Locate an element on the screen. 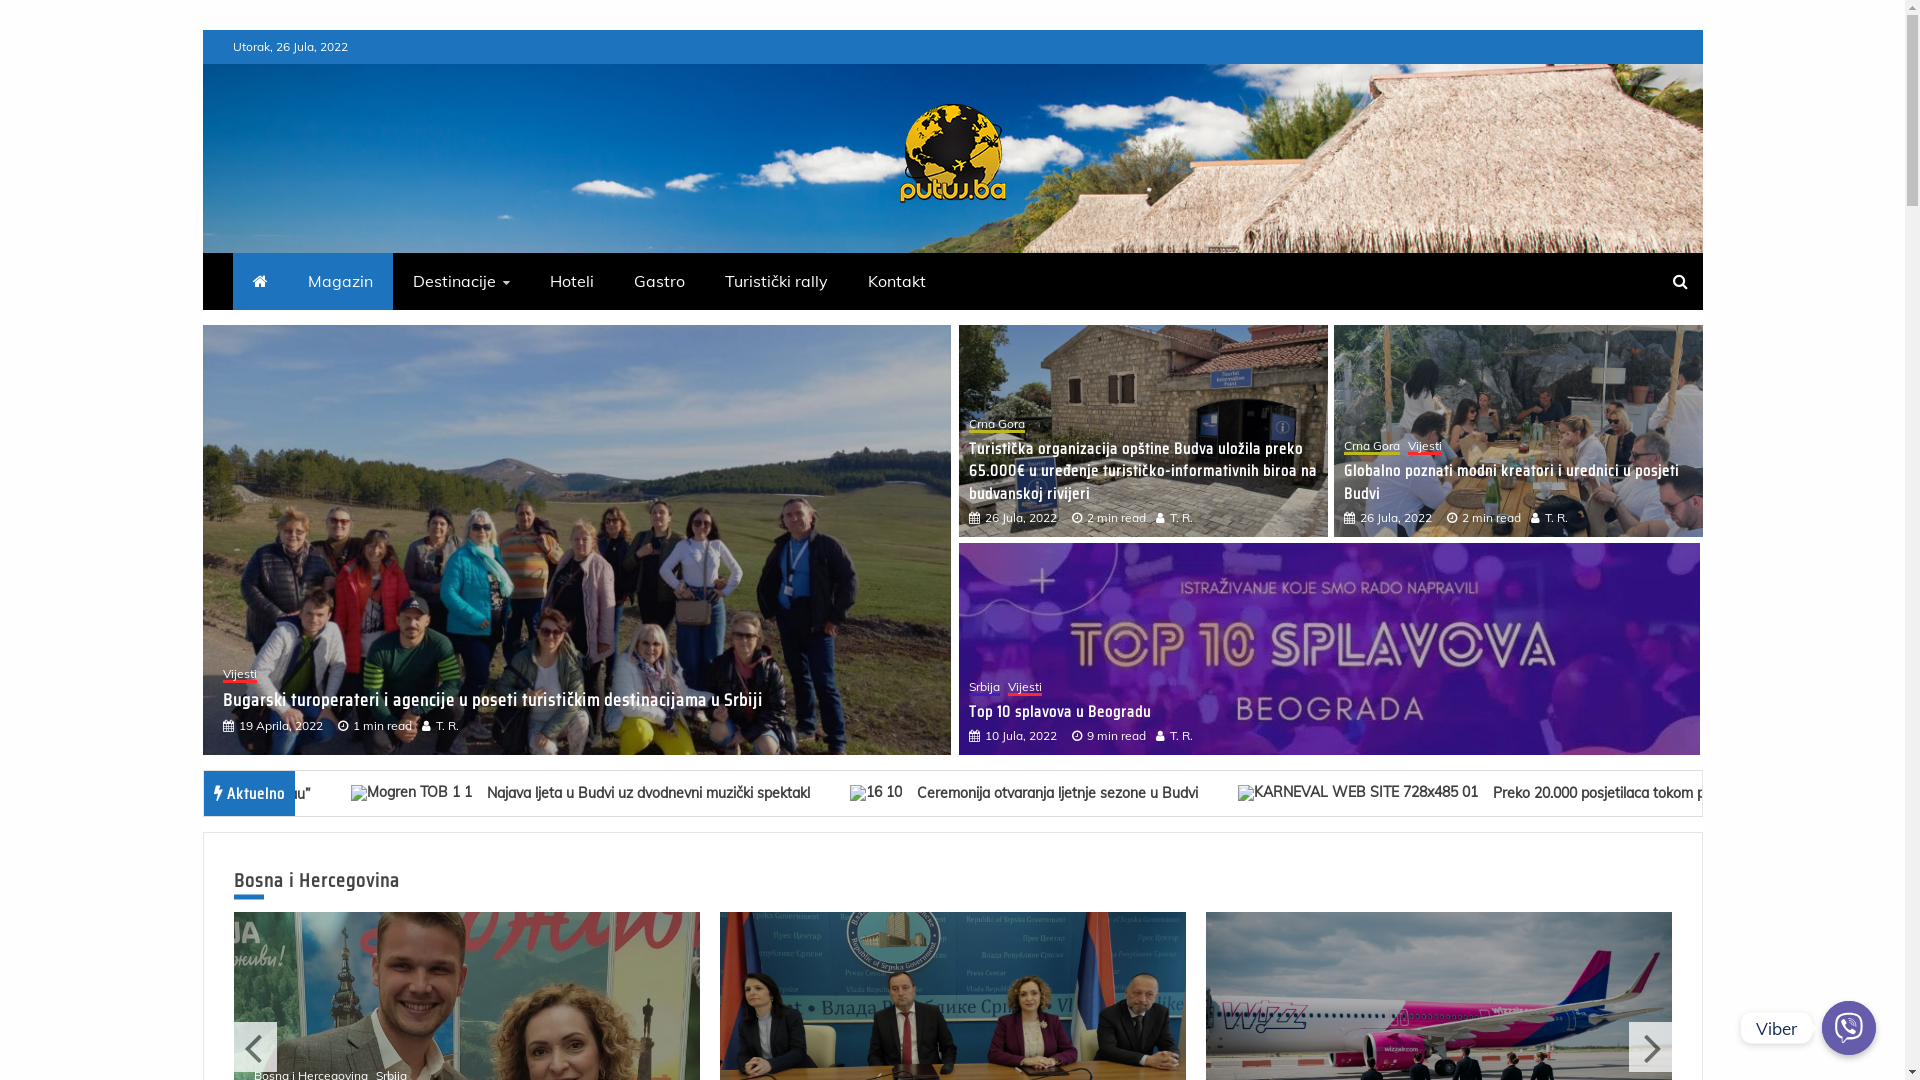 The height and width of the screenshot is (1080, 1920). 19 Aprila, 2022 is located at coordinates (280, 726).